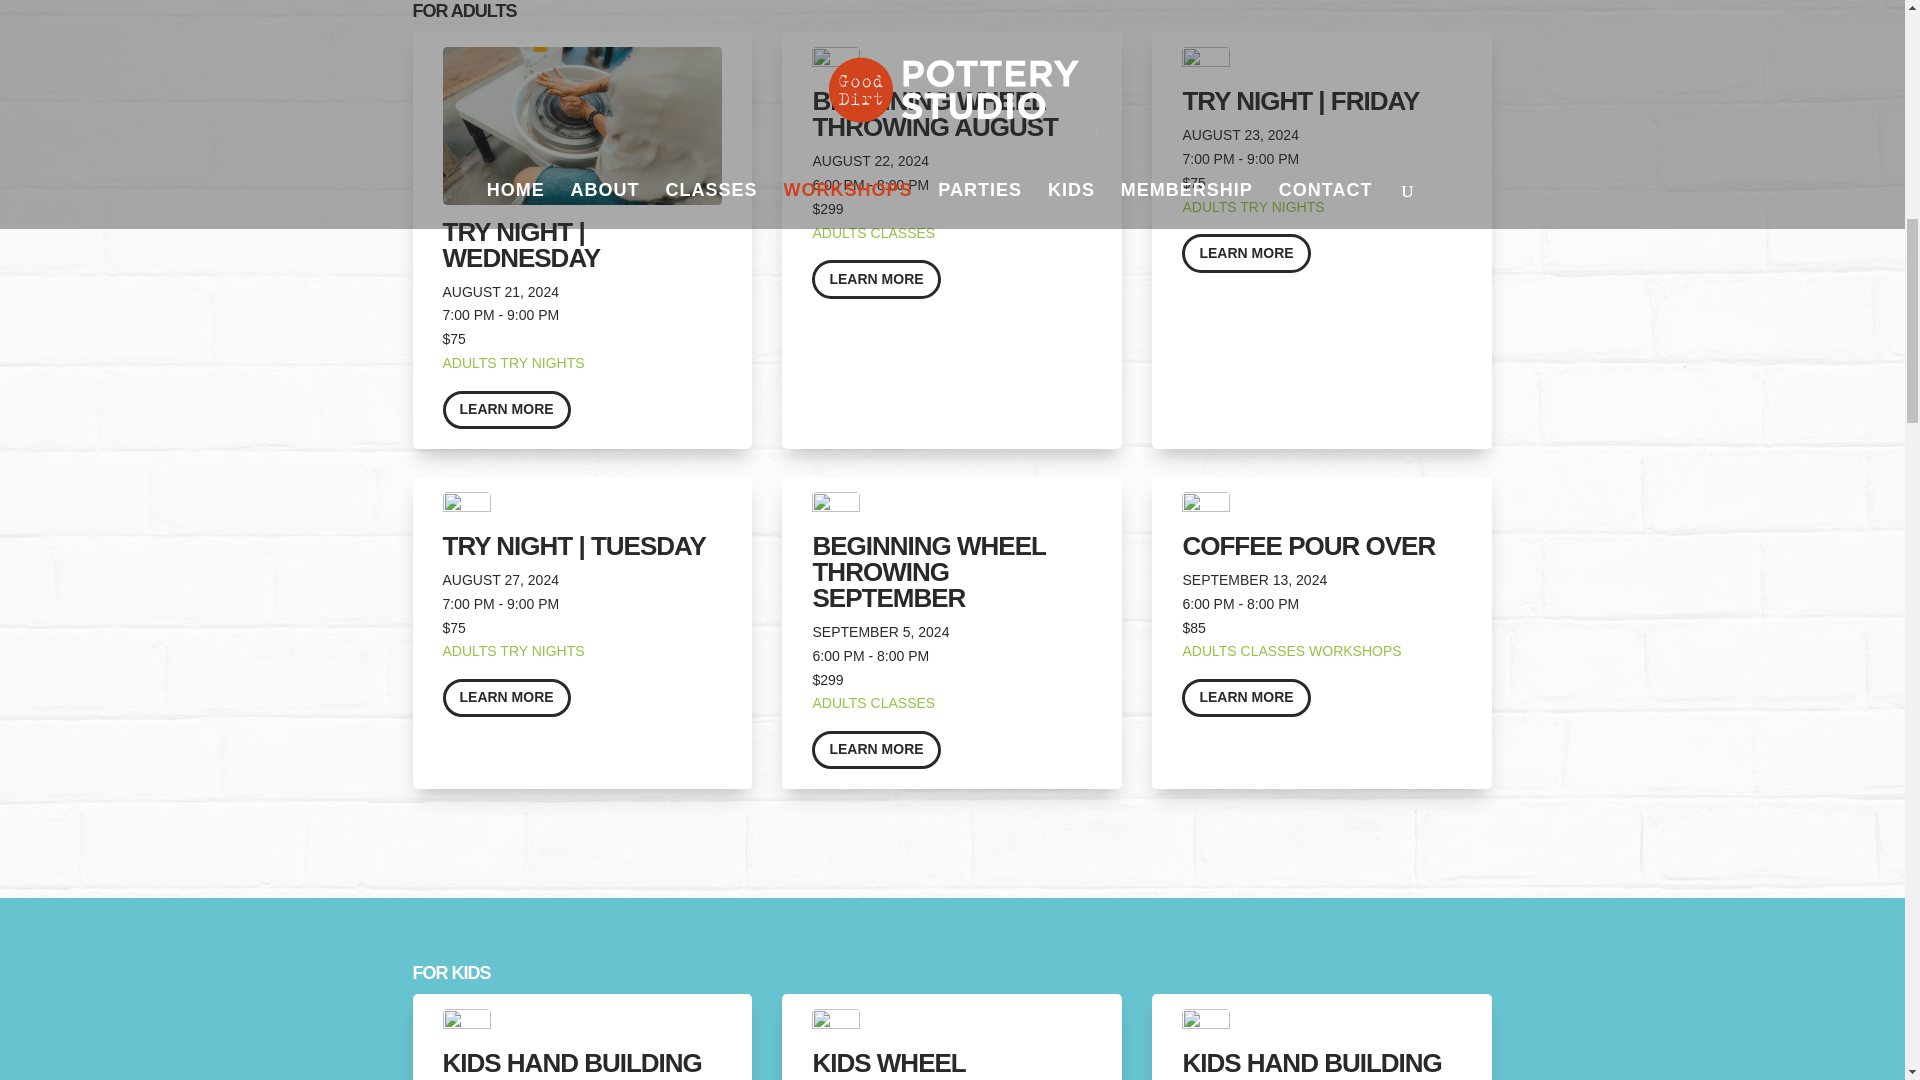  I want to click on LEARN MORE, so click(1246, 253).